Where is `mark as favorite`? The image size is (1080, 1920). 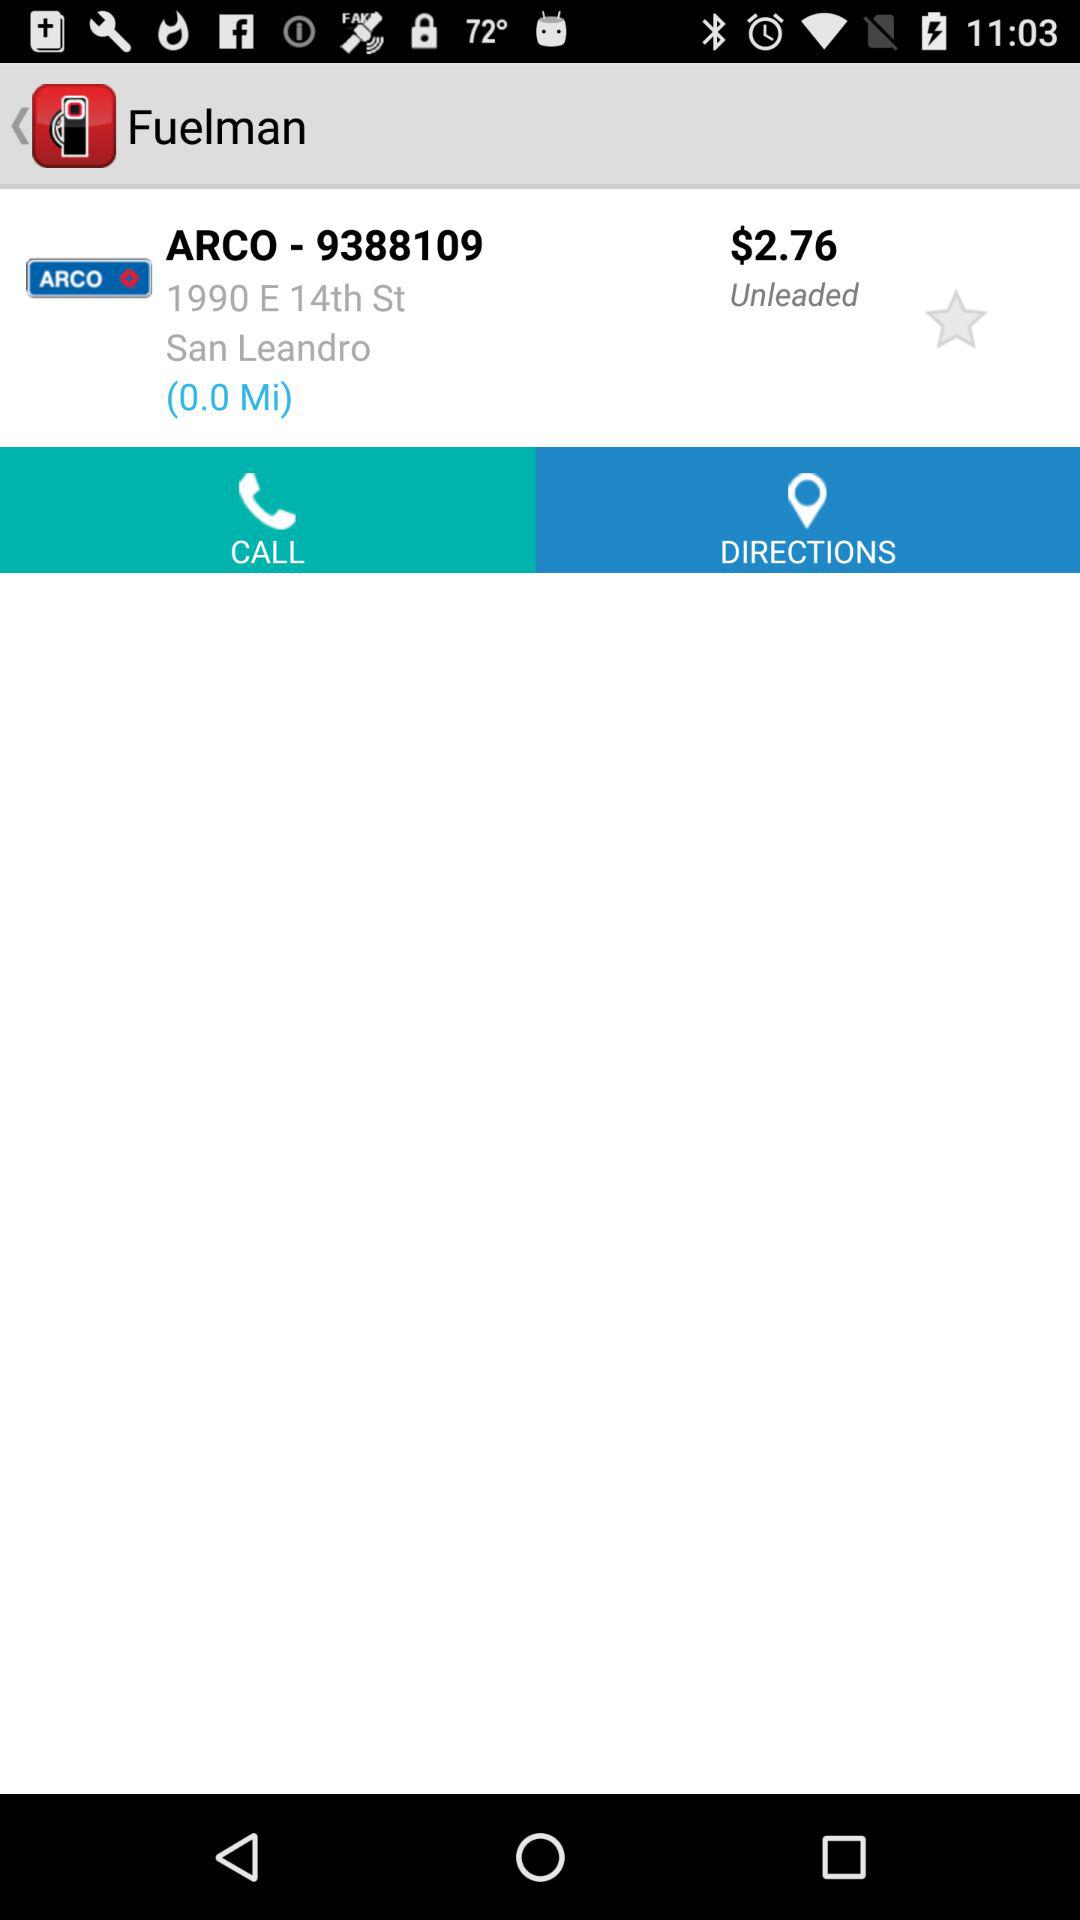
mark as favorite is located at coordinates (956, 318).